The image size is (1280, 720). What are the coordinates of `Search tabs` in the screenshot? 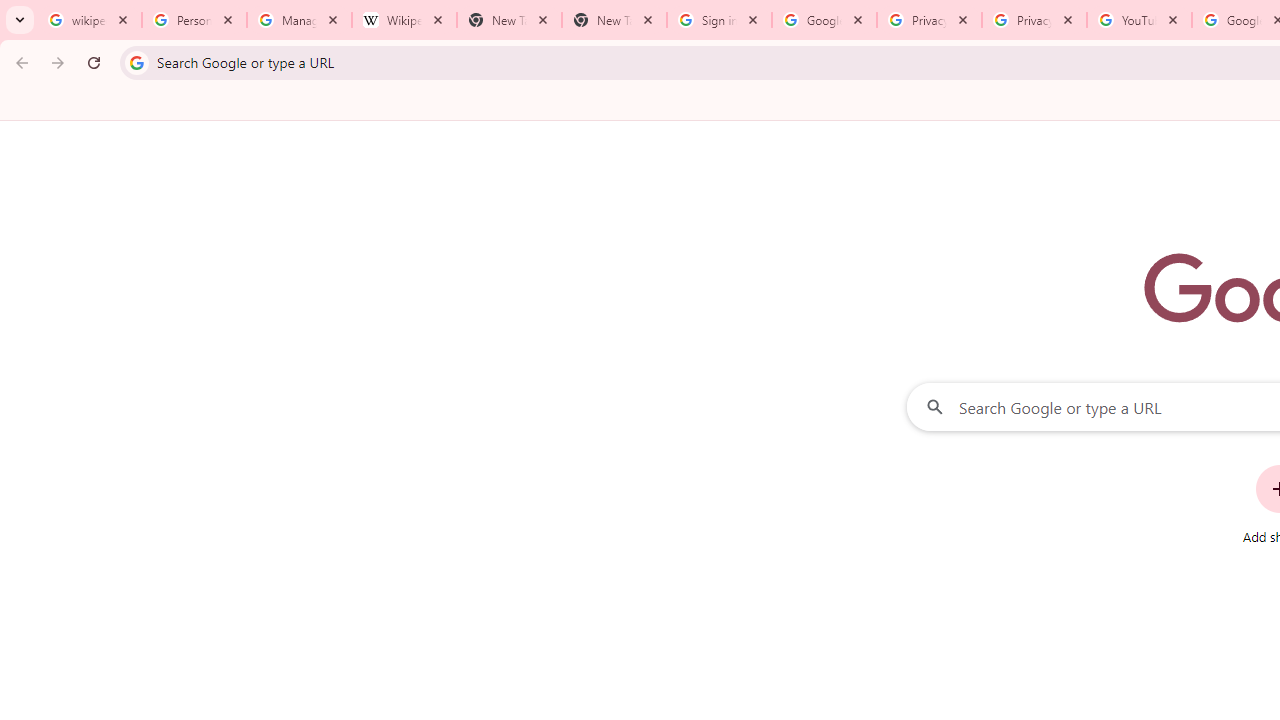 It's located at (20, 20).